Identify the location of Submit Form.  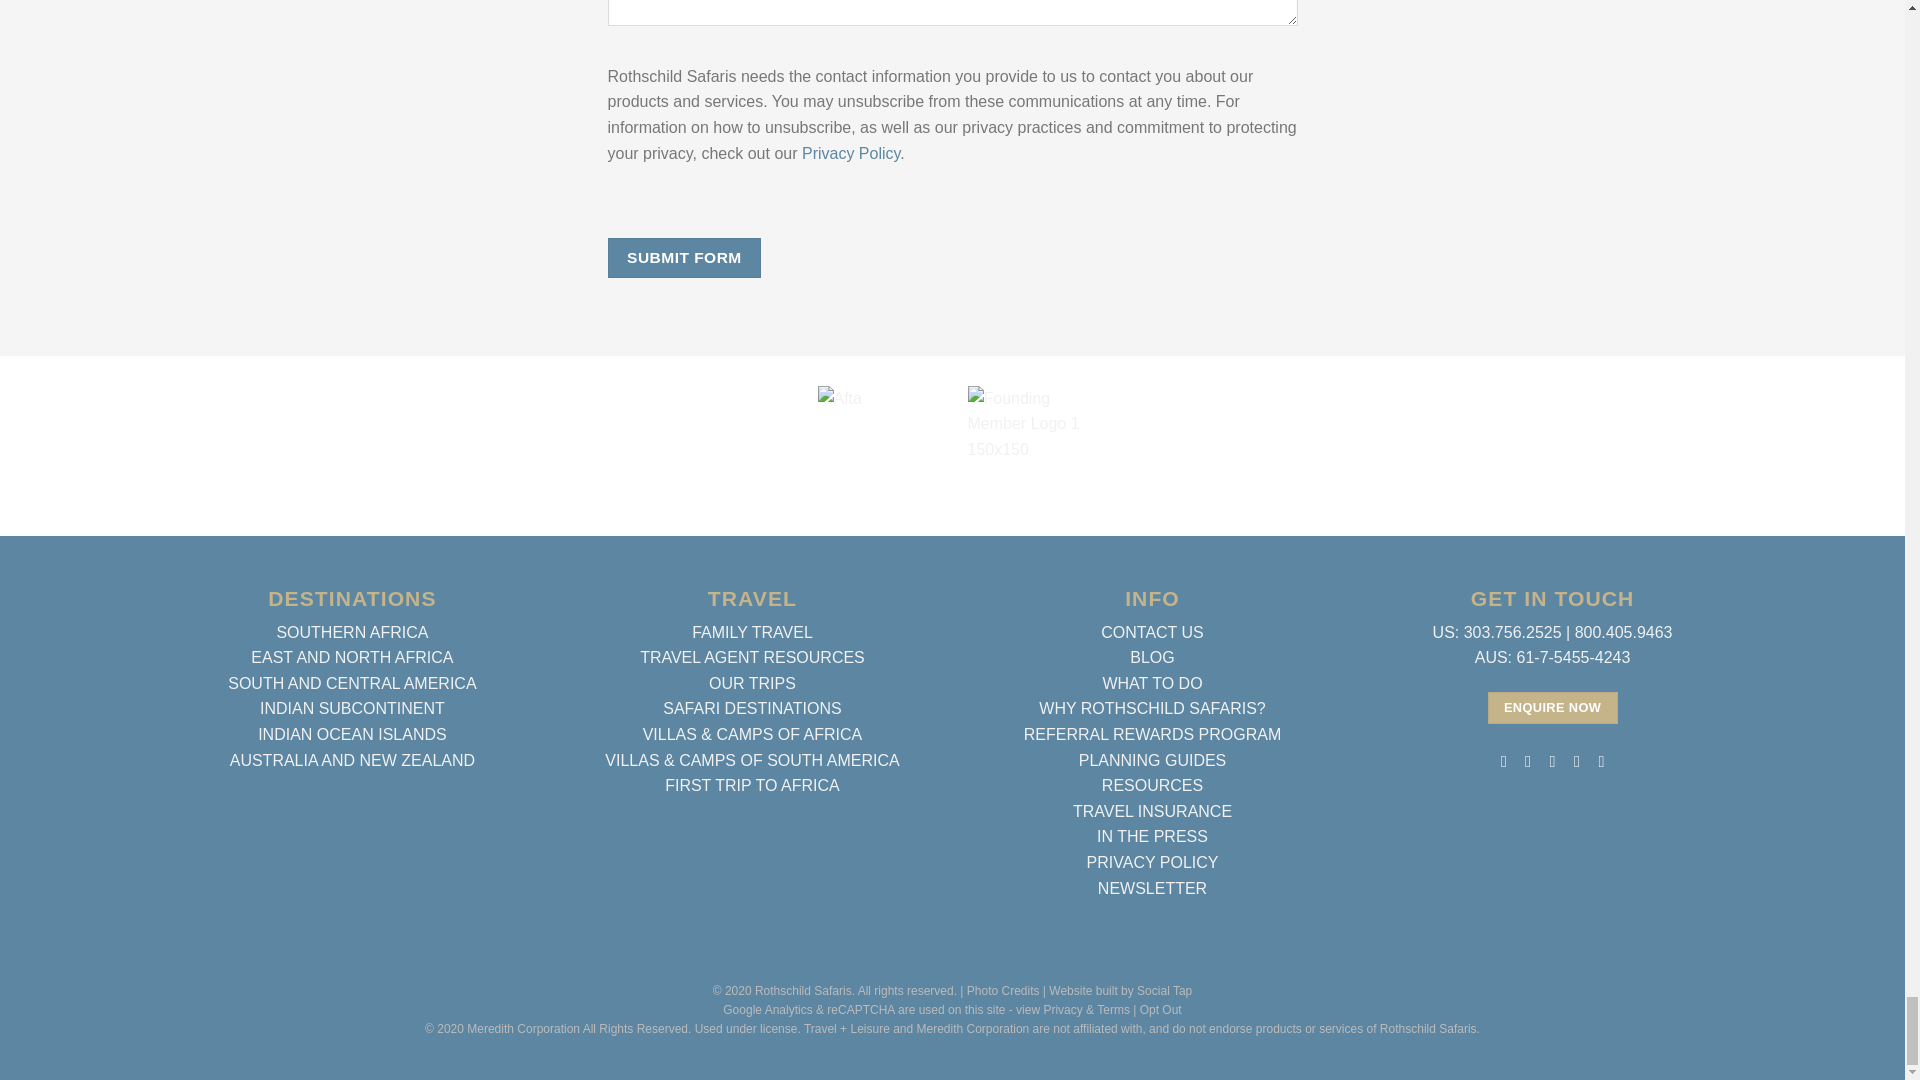
(685, 256).